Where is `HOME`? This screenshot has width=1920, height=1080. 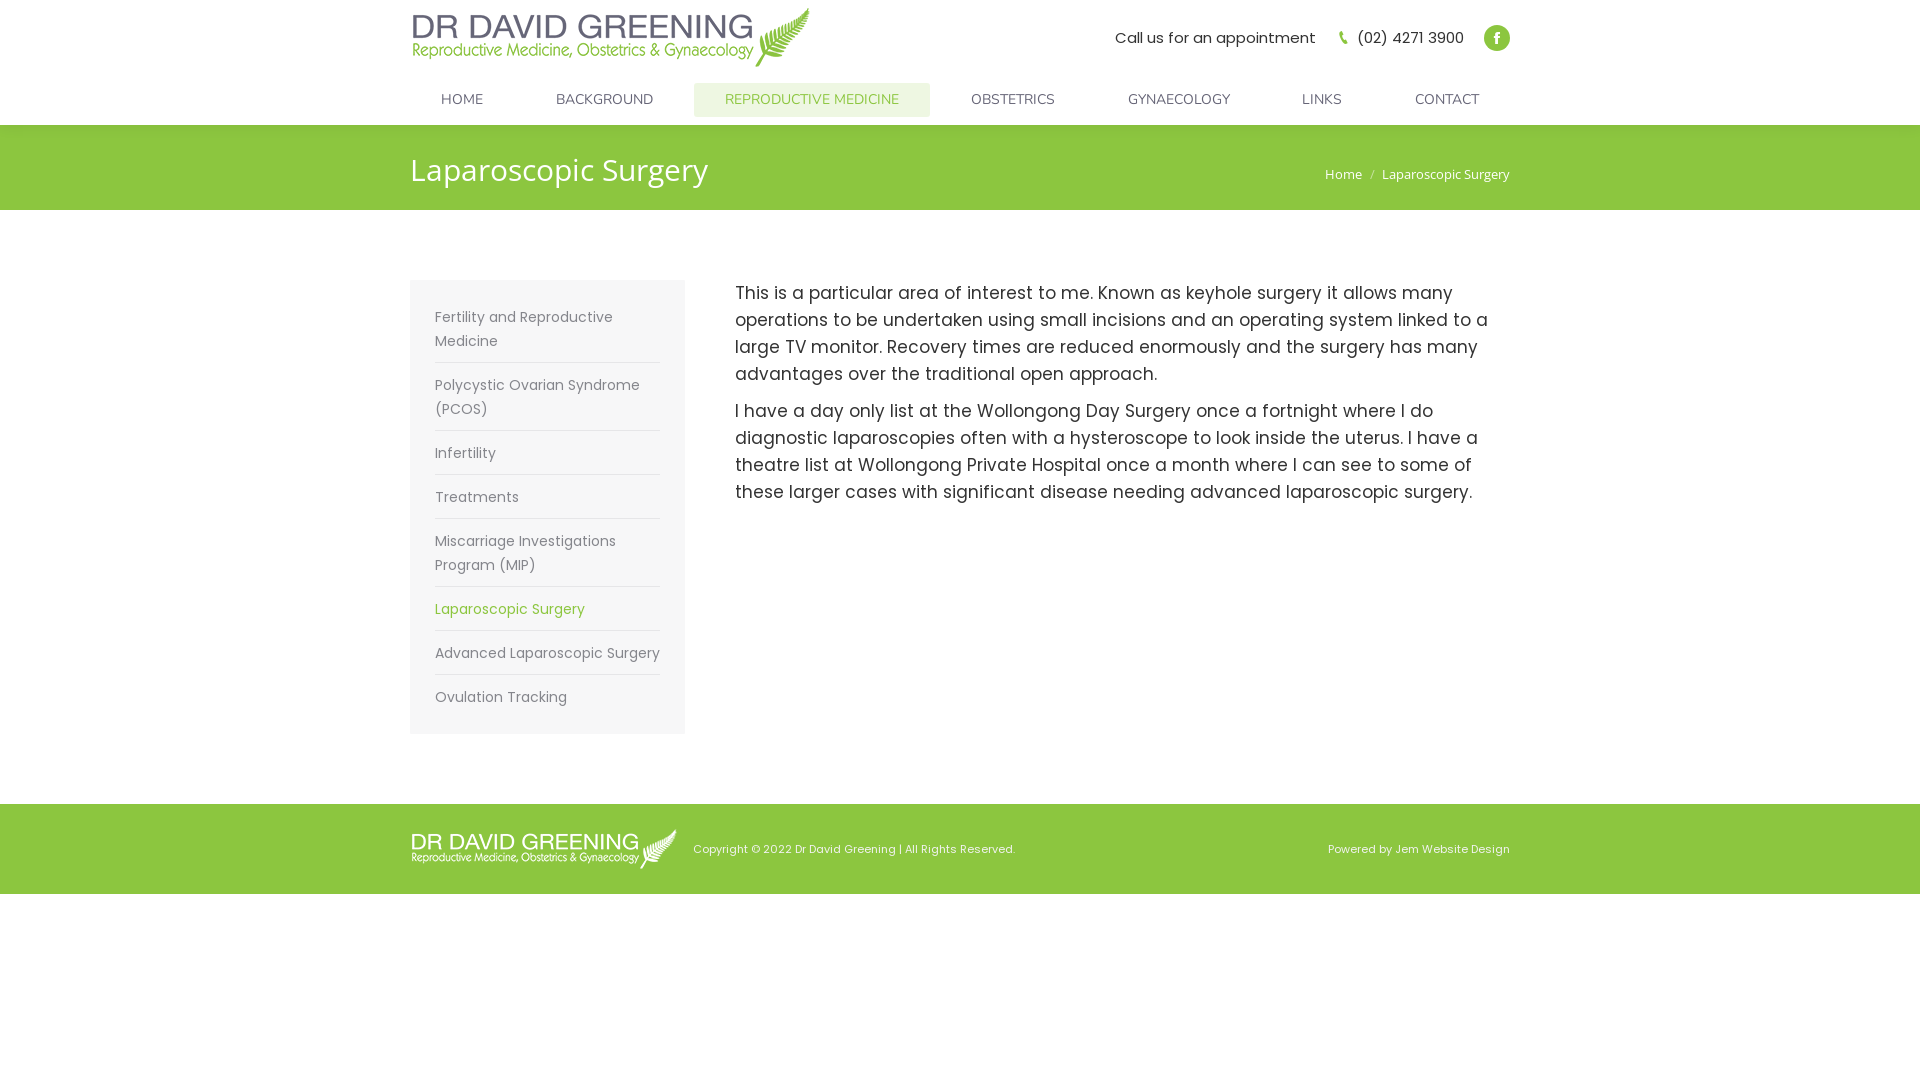 HOME is located at coordinates (462, 100).